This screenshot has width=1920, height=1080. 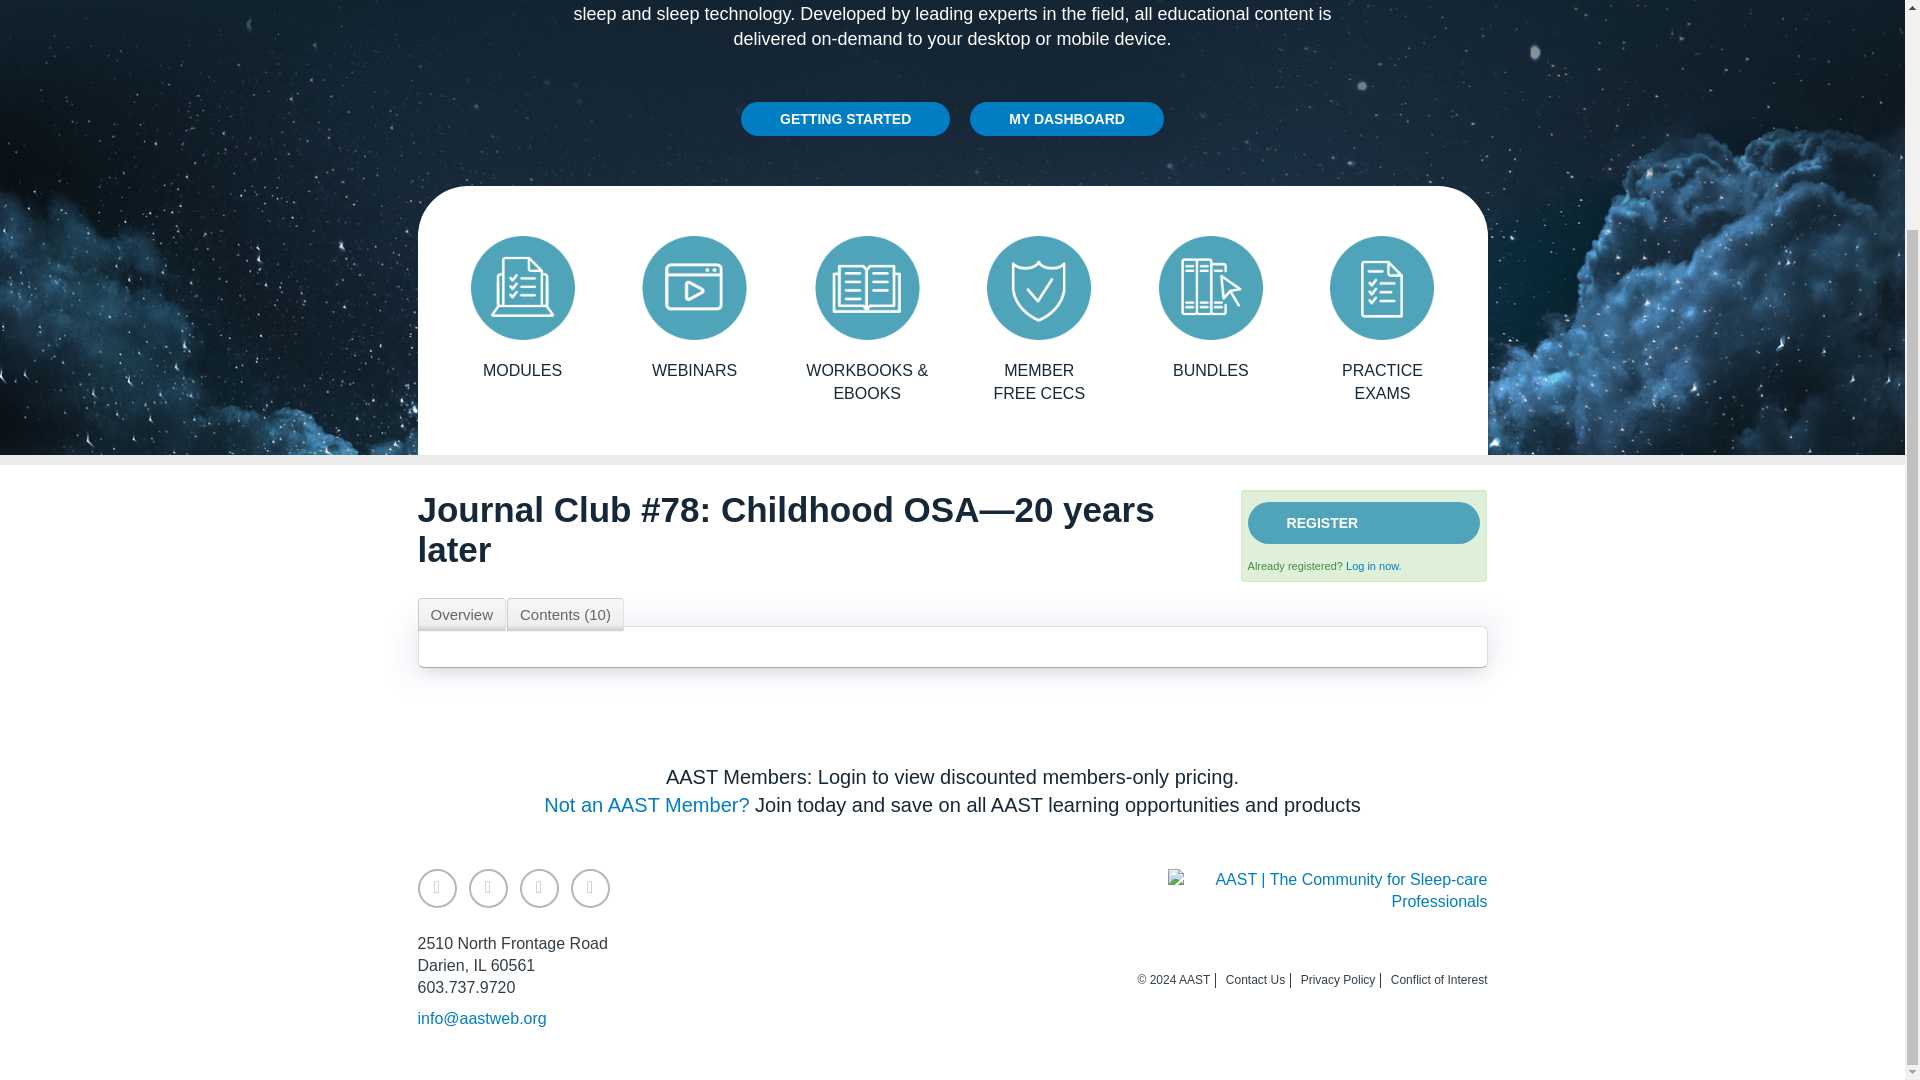 What do you see at coordinates (522, 309) in the screenshot?
I see `MODULES` at bounding box center [522, 309].